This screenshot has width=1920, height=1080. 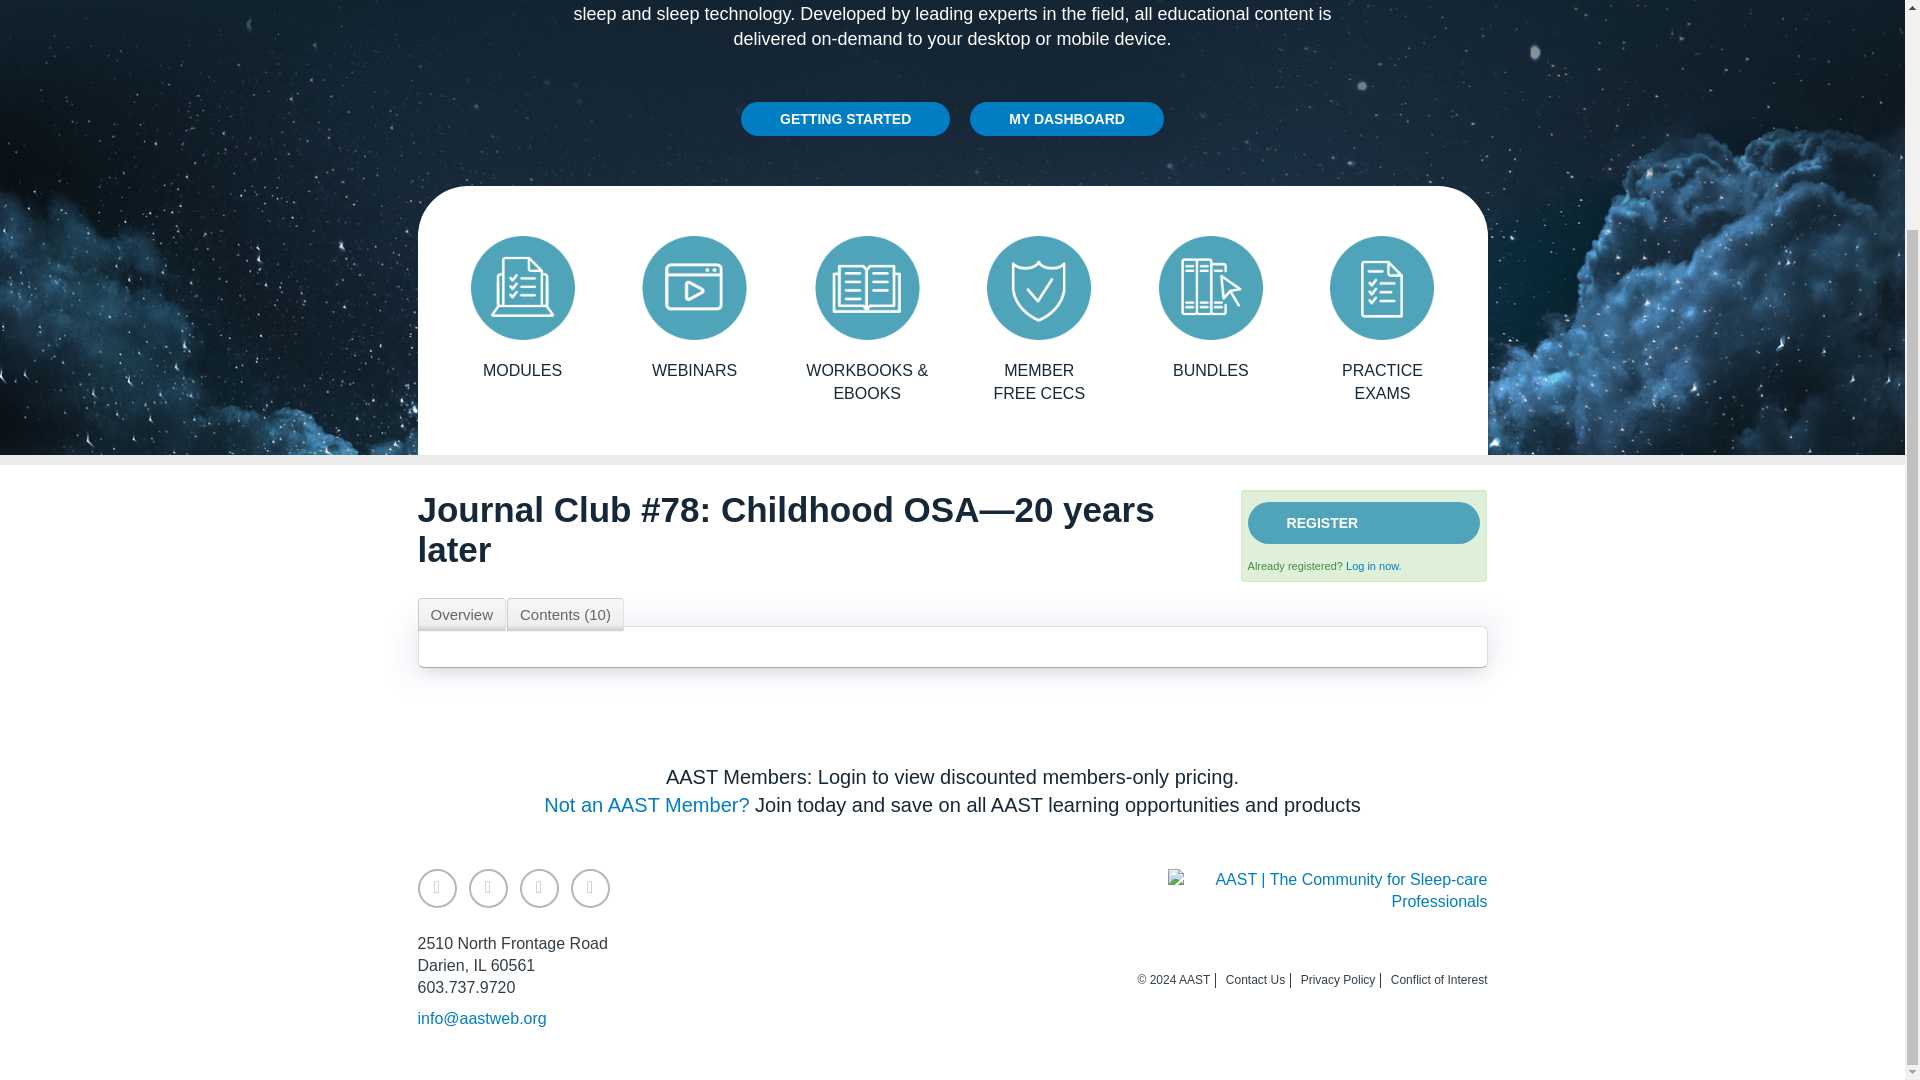 What do you see at coordinates (522, 309) in the screenshot?
I see `MODULES` at bounding box center [522, 309].